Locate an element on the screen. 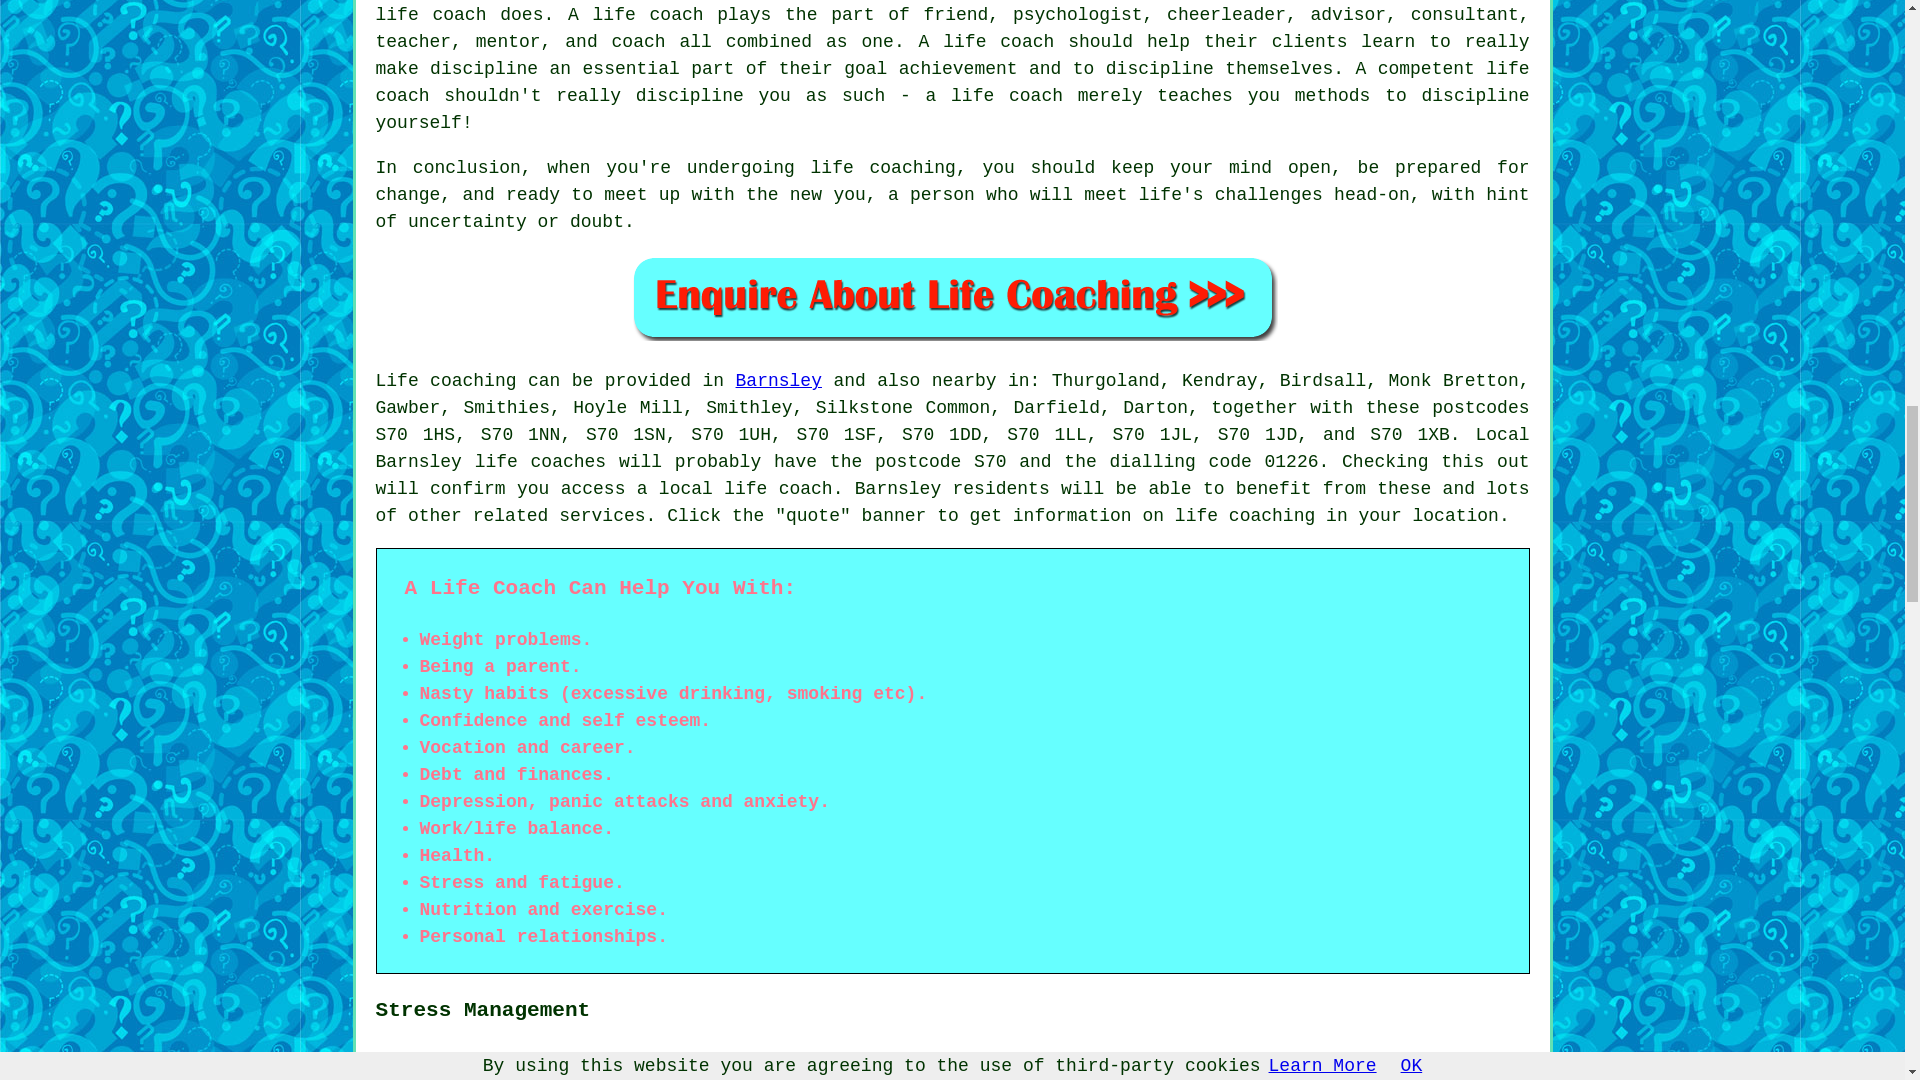 This screenshot has width=1920, height=1080. life coach is located at coordinates (778, 488).